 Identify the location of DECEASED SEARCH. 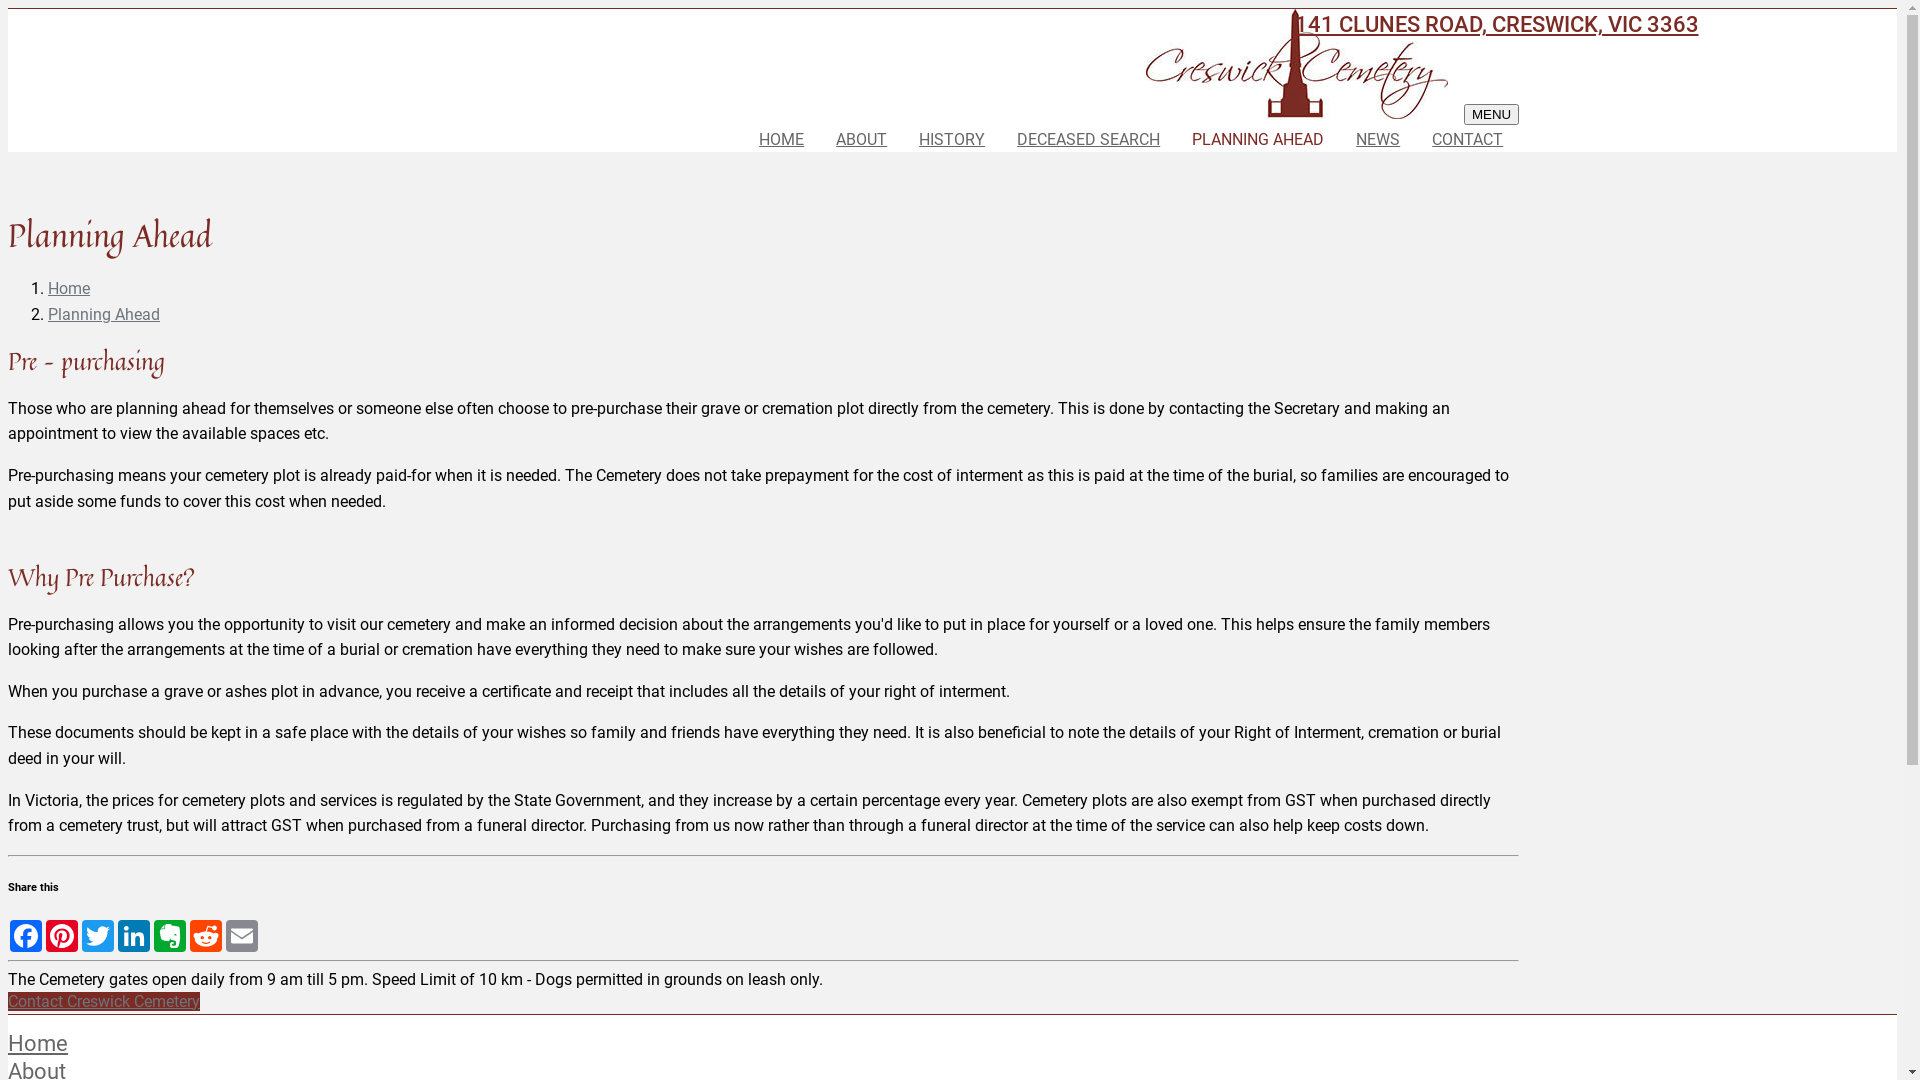
(1088, 140).